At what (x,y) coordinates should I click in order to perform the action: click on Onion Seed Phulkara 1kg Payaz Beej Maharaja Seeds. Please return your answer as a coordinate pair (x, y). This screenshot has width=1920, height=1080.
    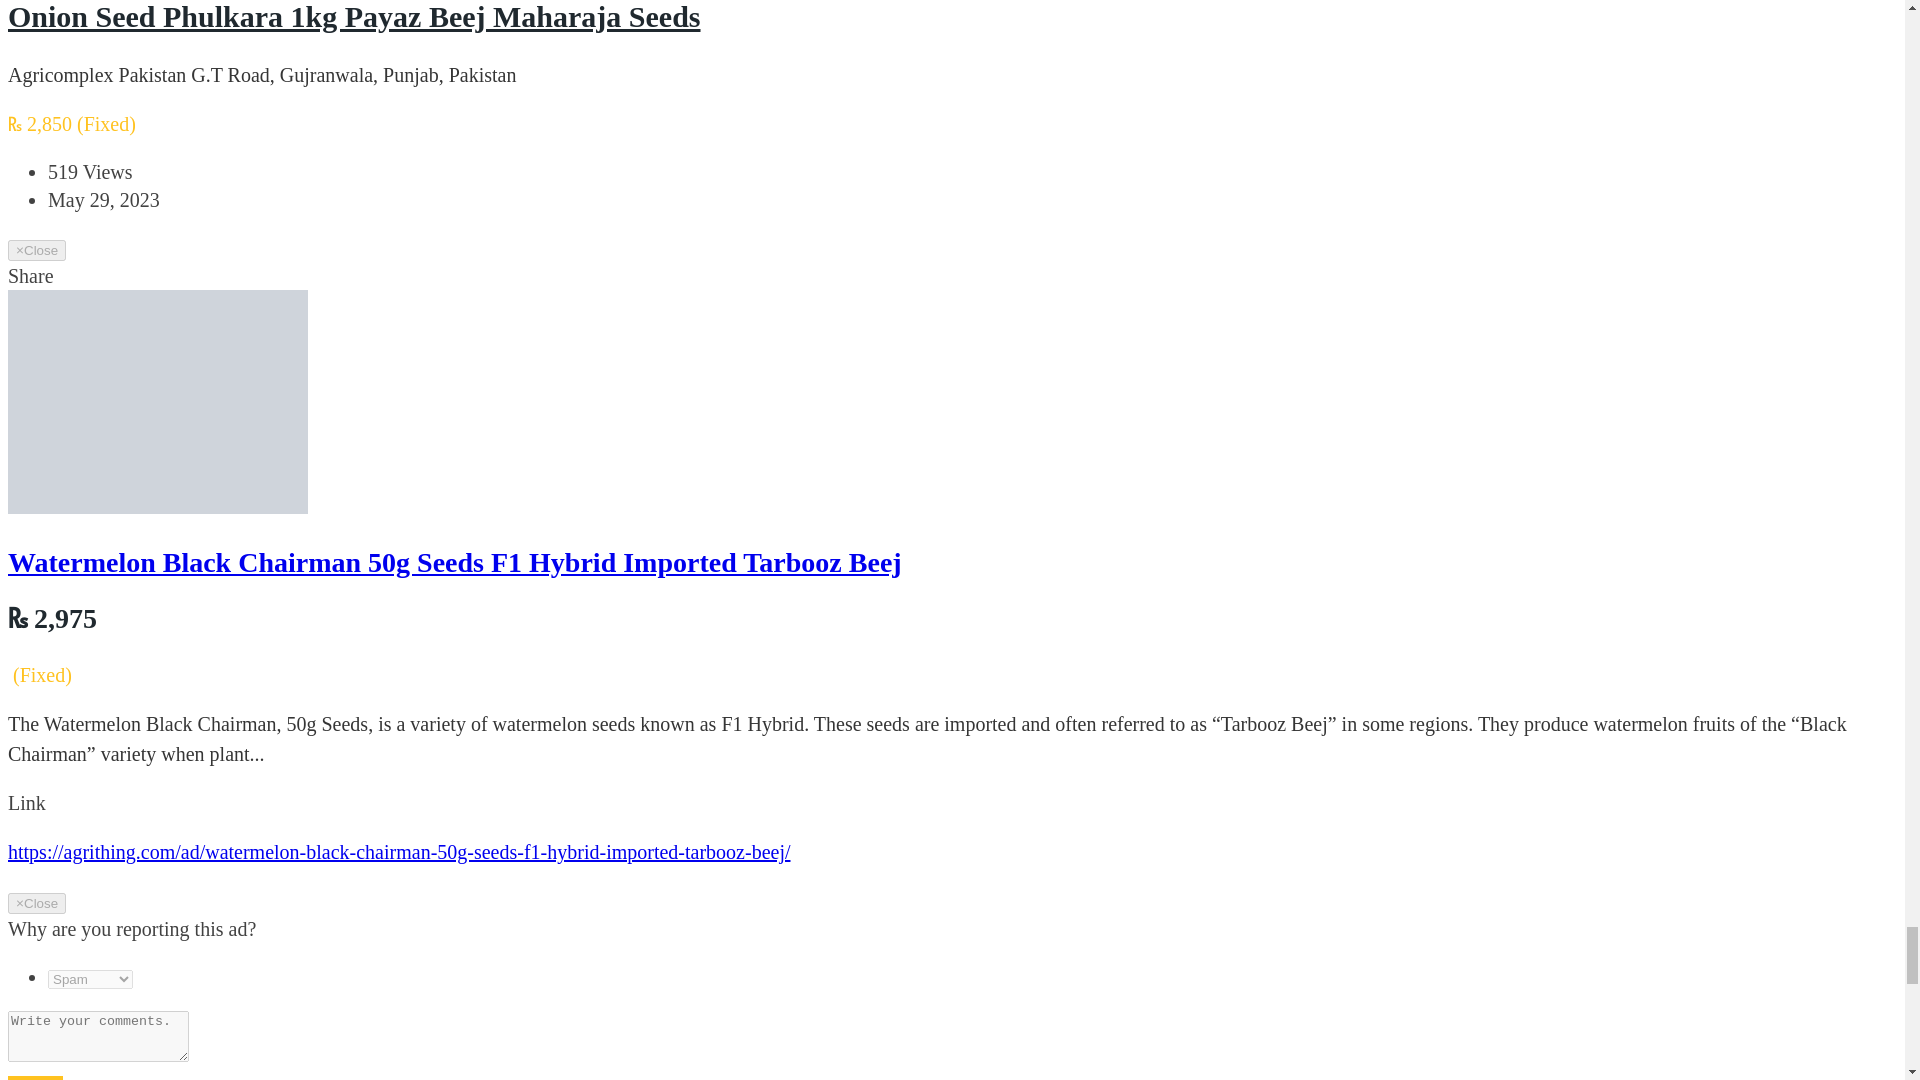
    Looking at the image, I should click on (354, 16).